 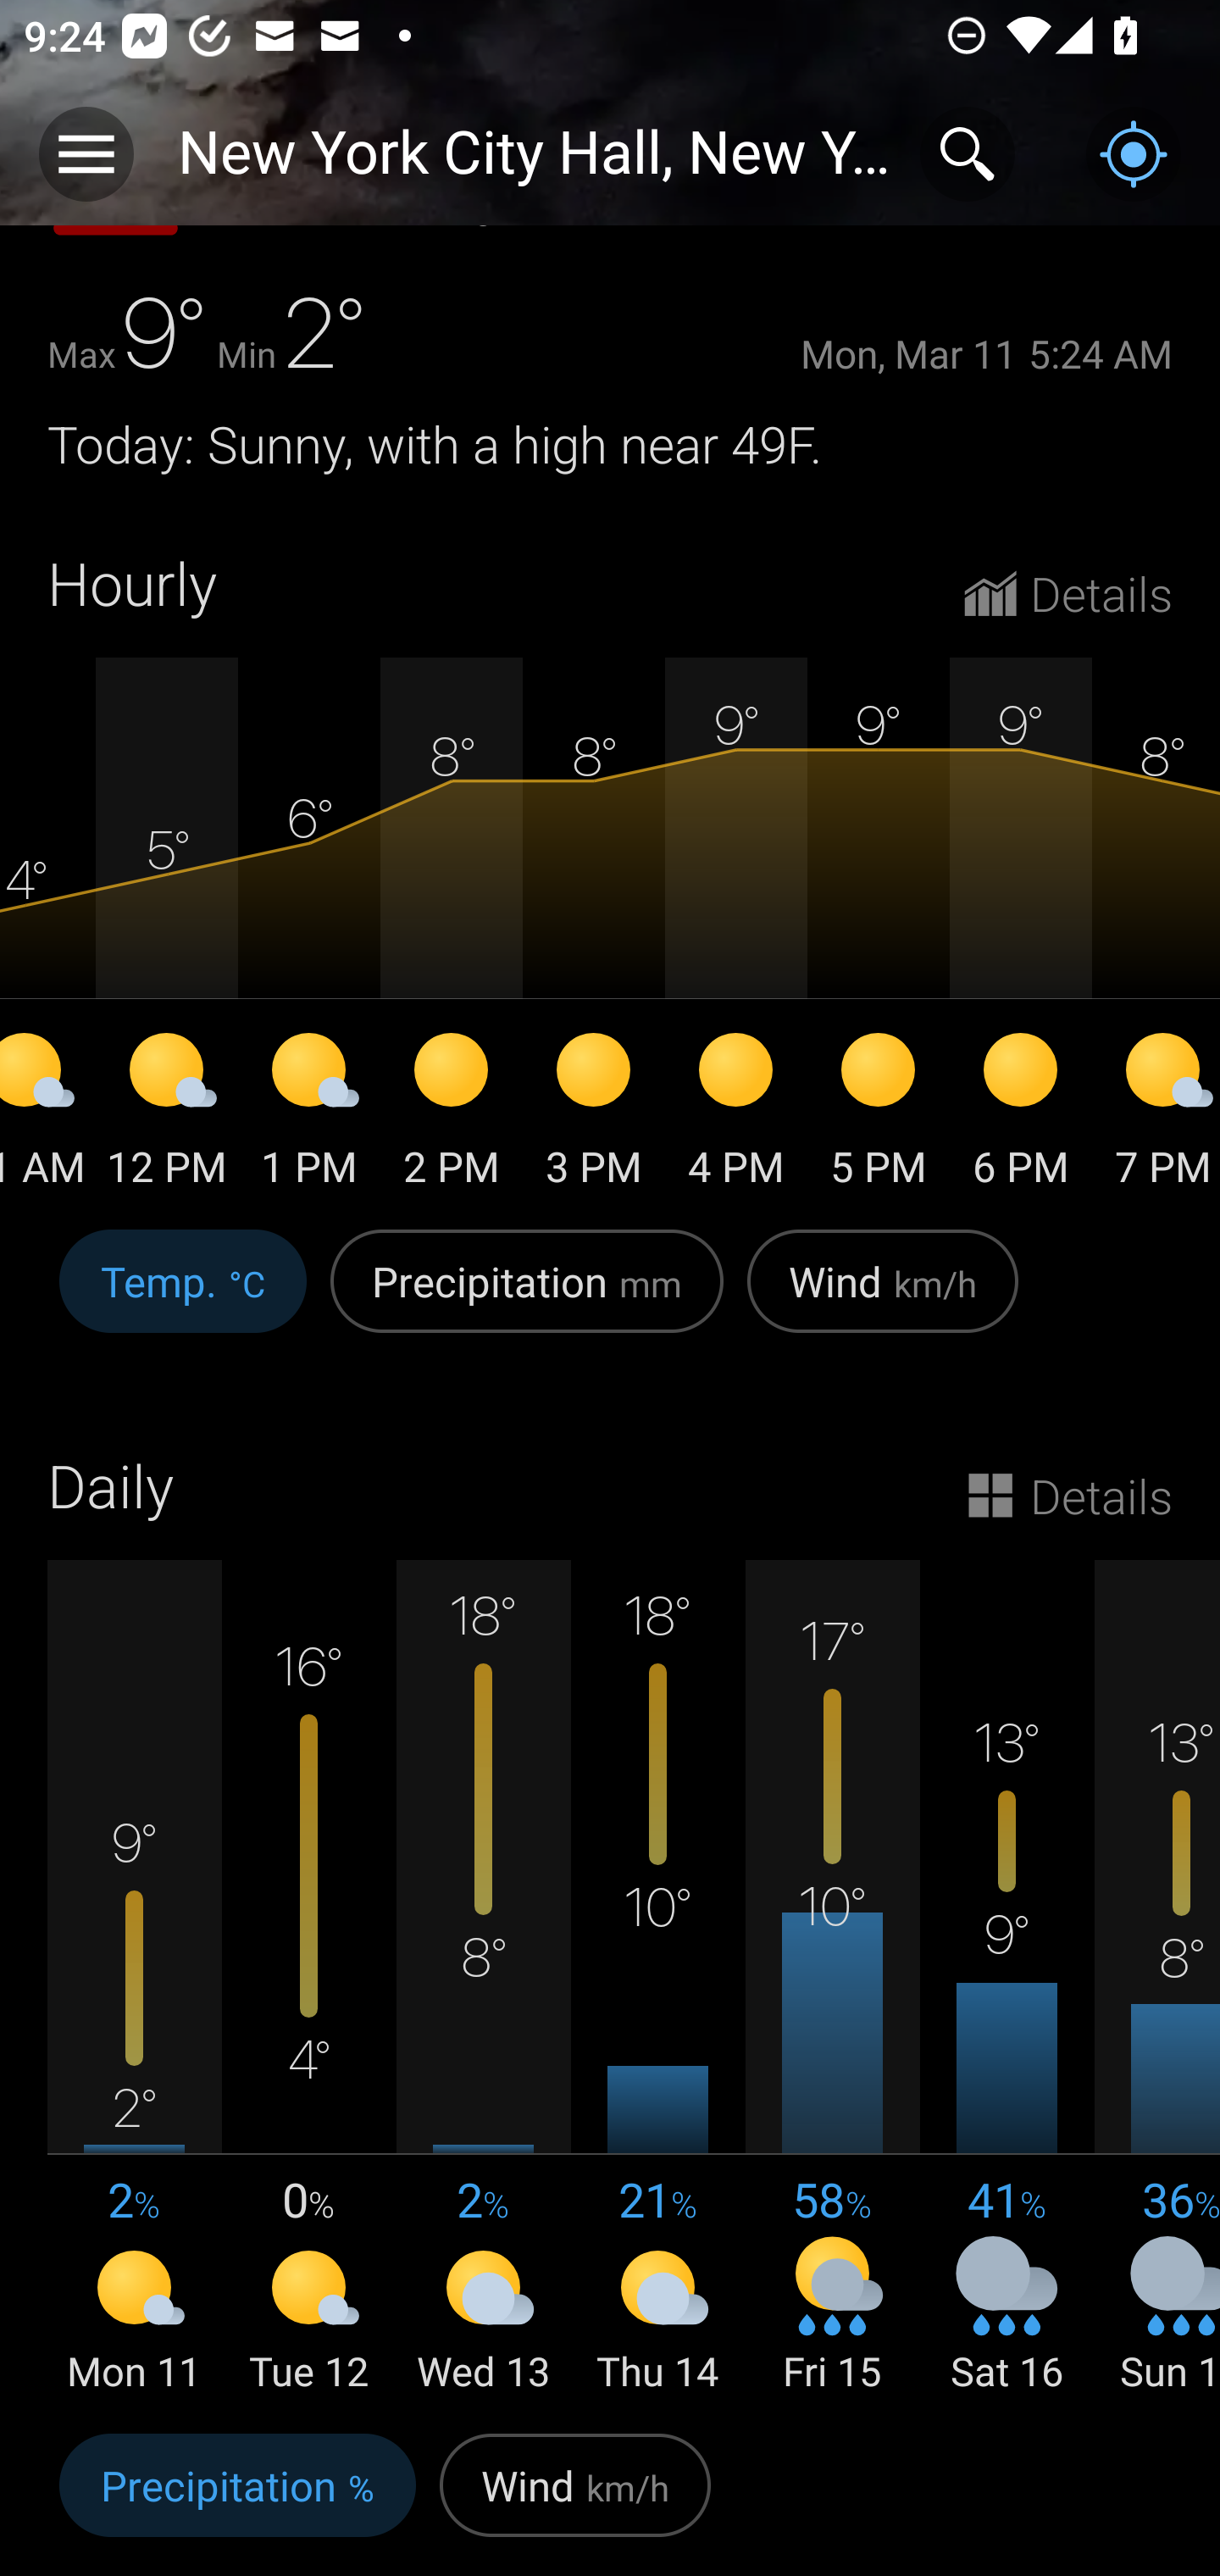 What do you see at coordinates (309, 1979) in the screenshot?
I see `16° 4° 0 % Tue 12` at bounding box center [309, 1979].